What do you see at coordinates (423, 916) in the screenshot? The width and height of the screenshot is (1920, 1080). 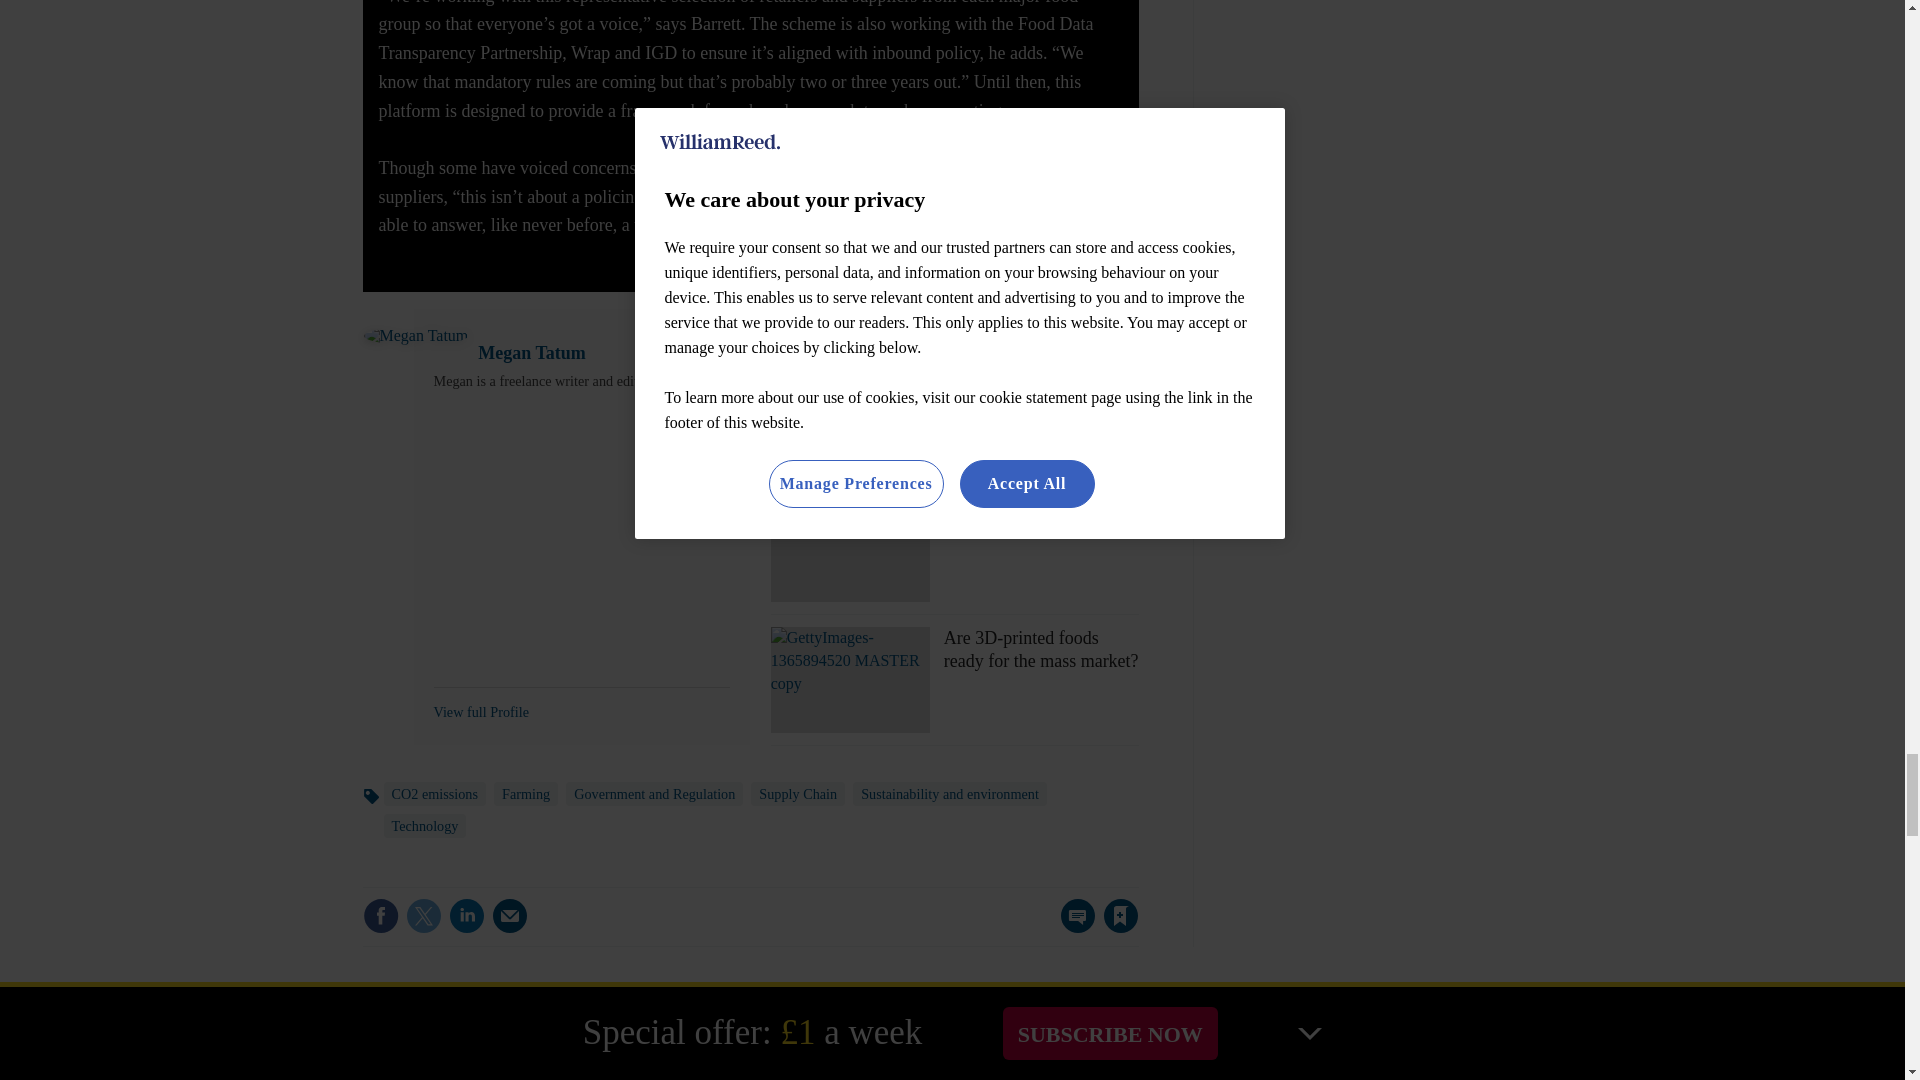 I see `Share this on Twitter` at bounding box center [423, 916].